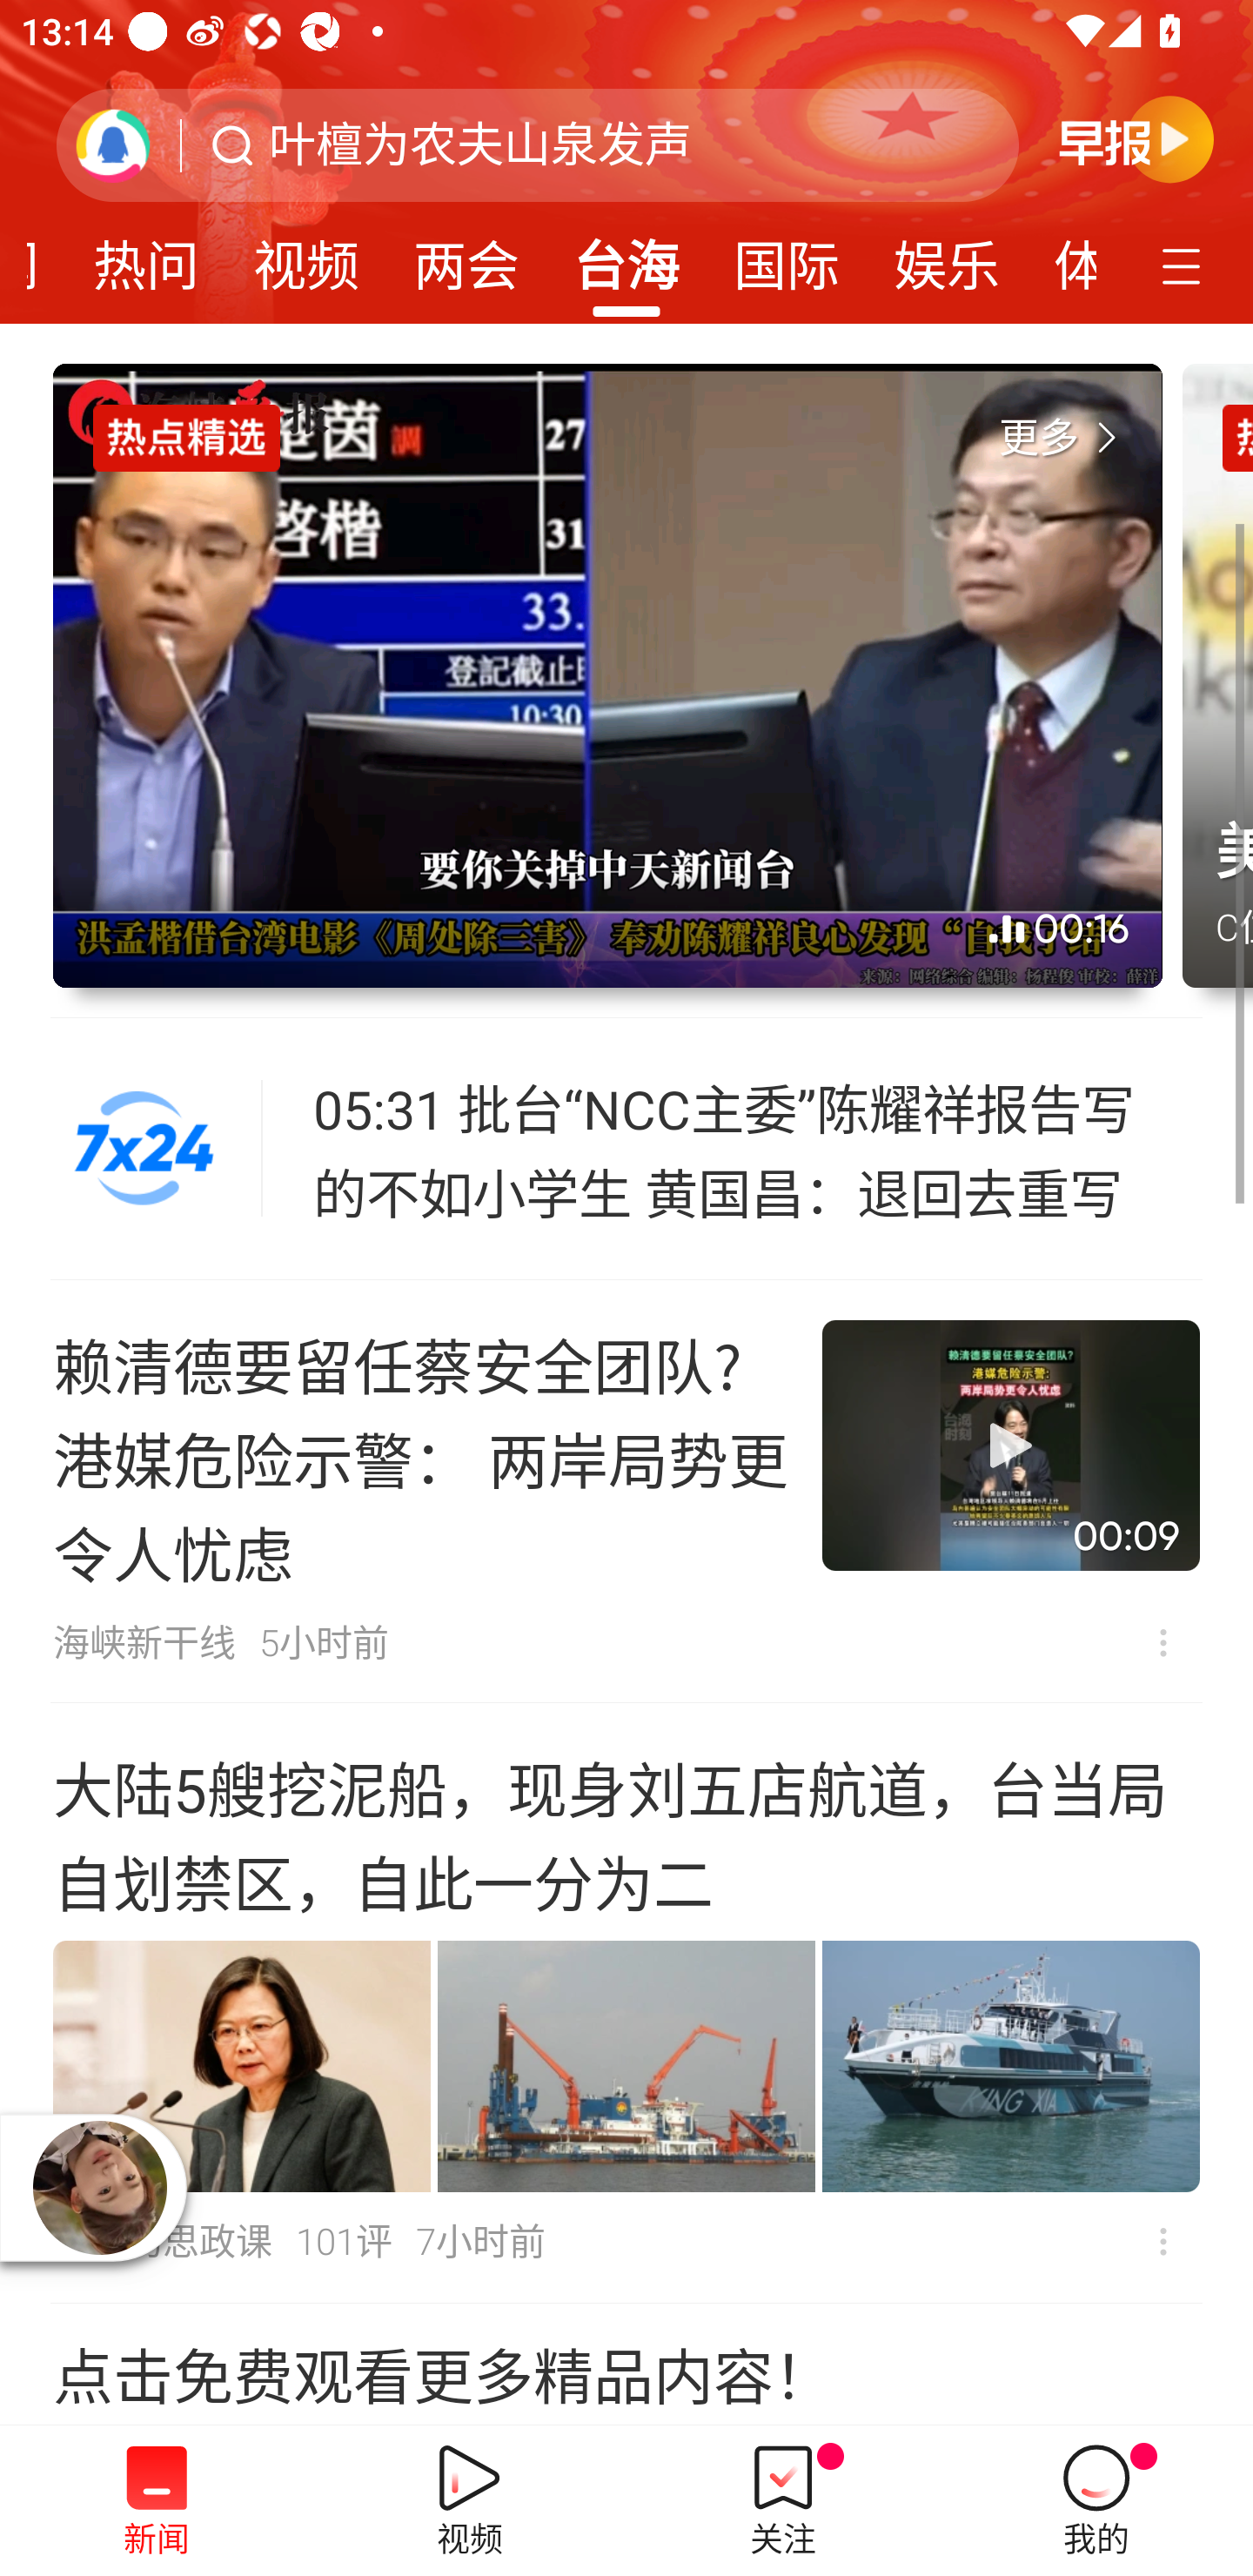 This screenshot has width=1253, height=2576. What do you see at coordinates (99, 2188) in the screenshot?
I see `播放器` at bounding box center [99, 2188].